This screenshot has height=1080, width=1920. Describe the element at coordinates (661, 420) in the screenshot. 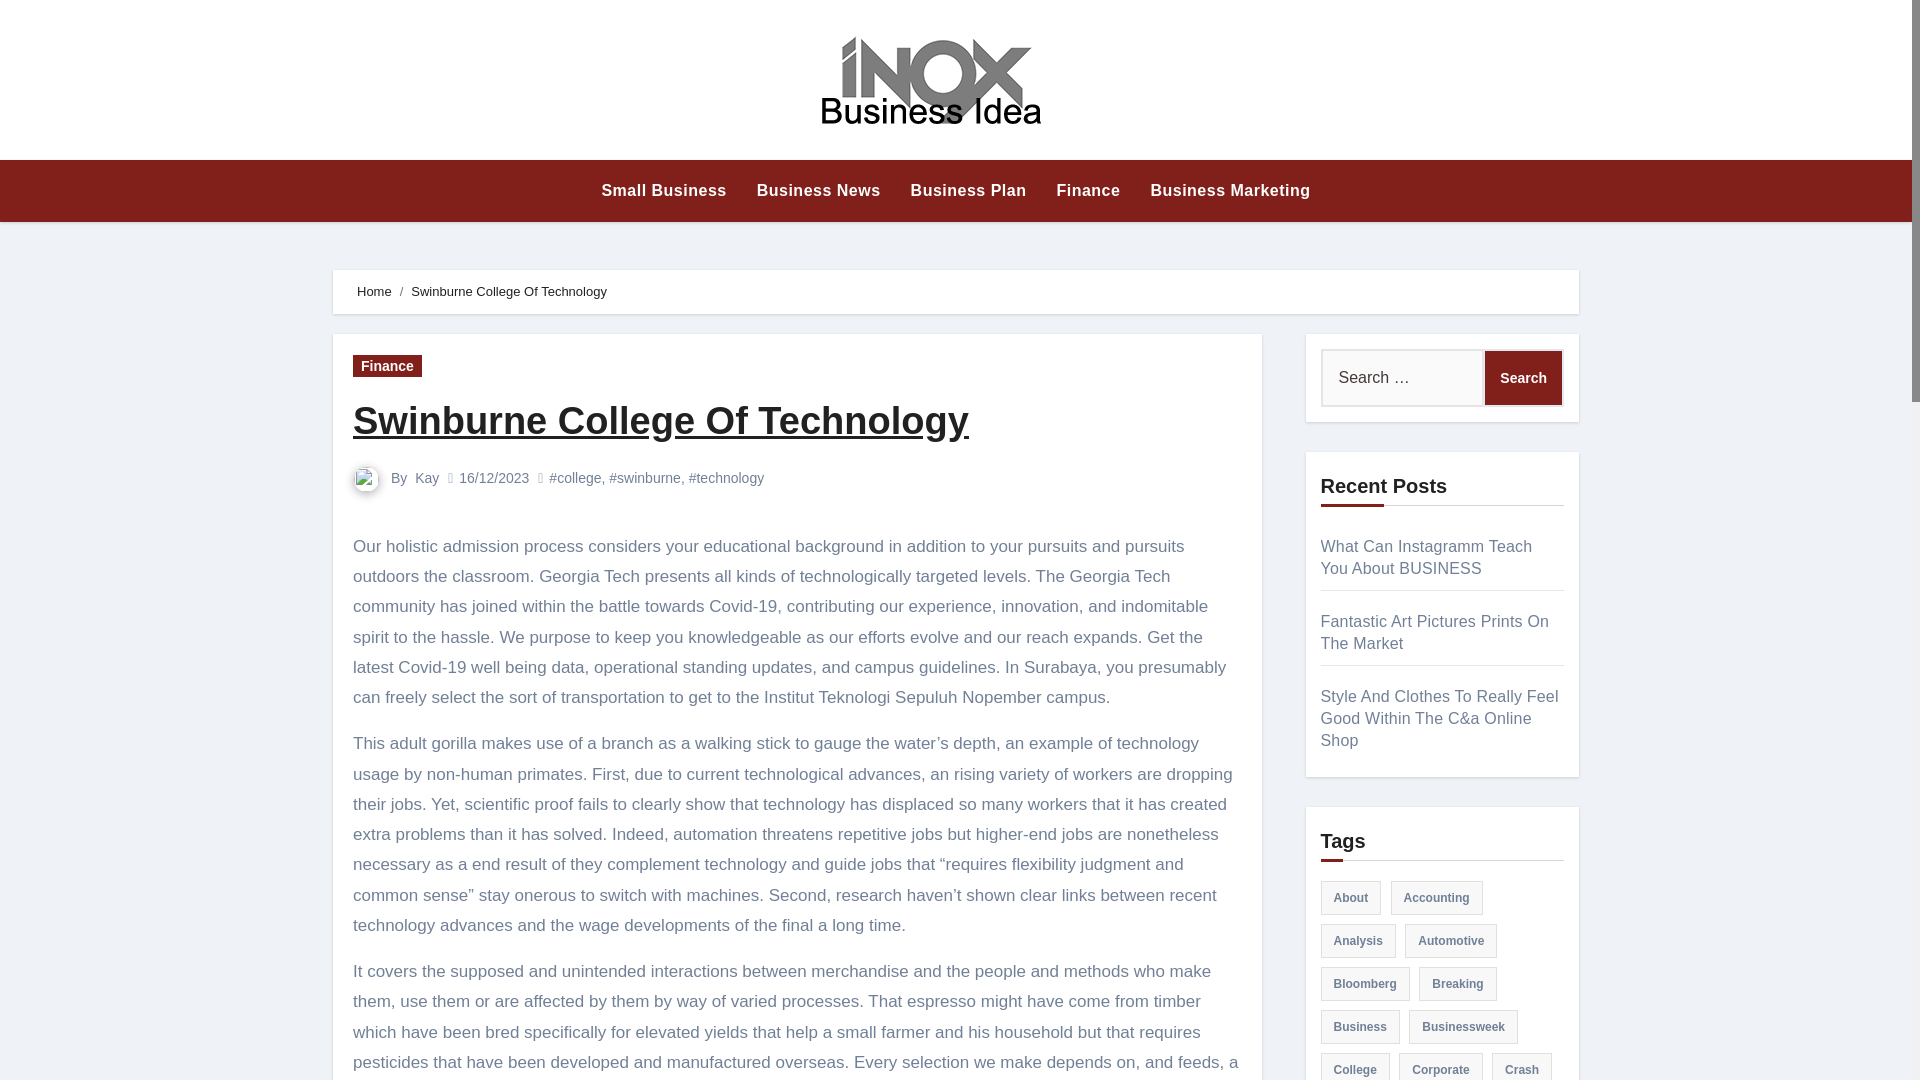

I see `Swinburne College Of Technology` at that location.